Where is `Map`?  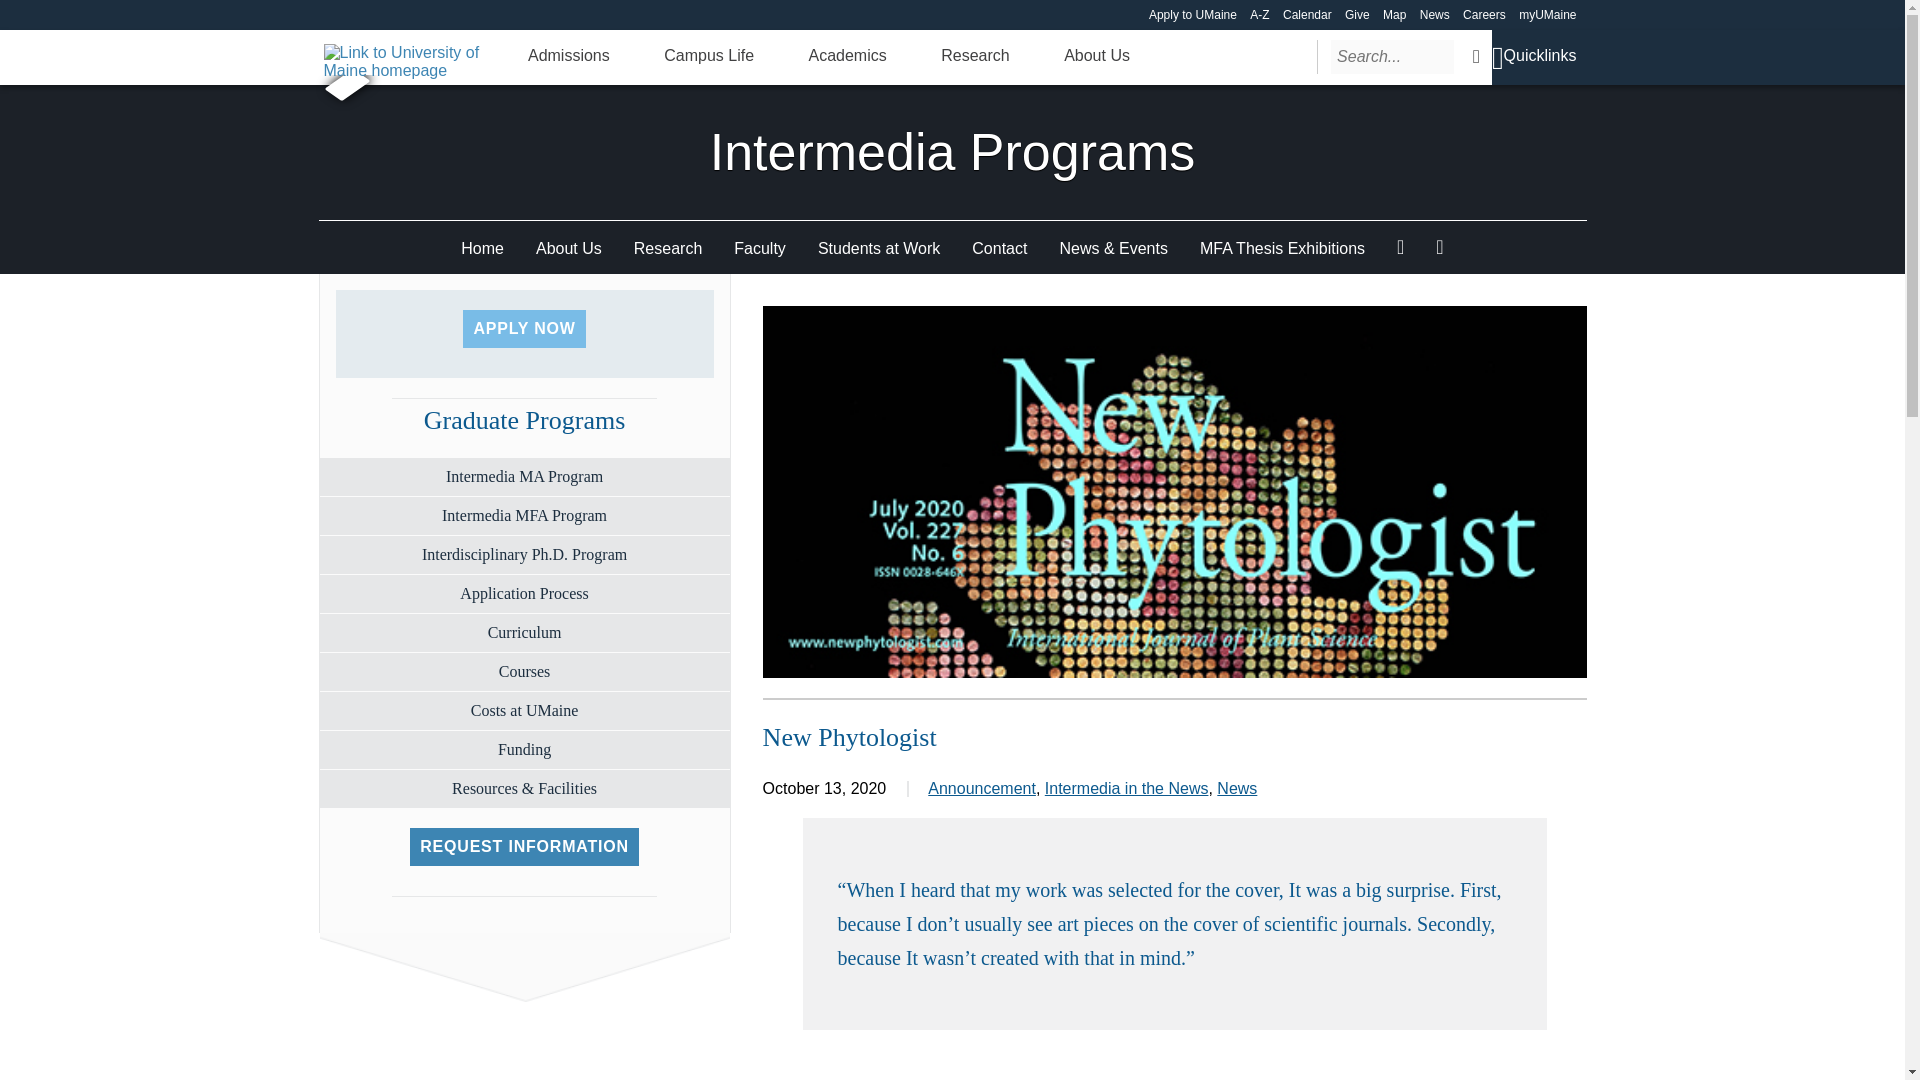 Map is located at coordinates (1394, 14).